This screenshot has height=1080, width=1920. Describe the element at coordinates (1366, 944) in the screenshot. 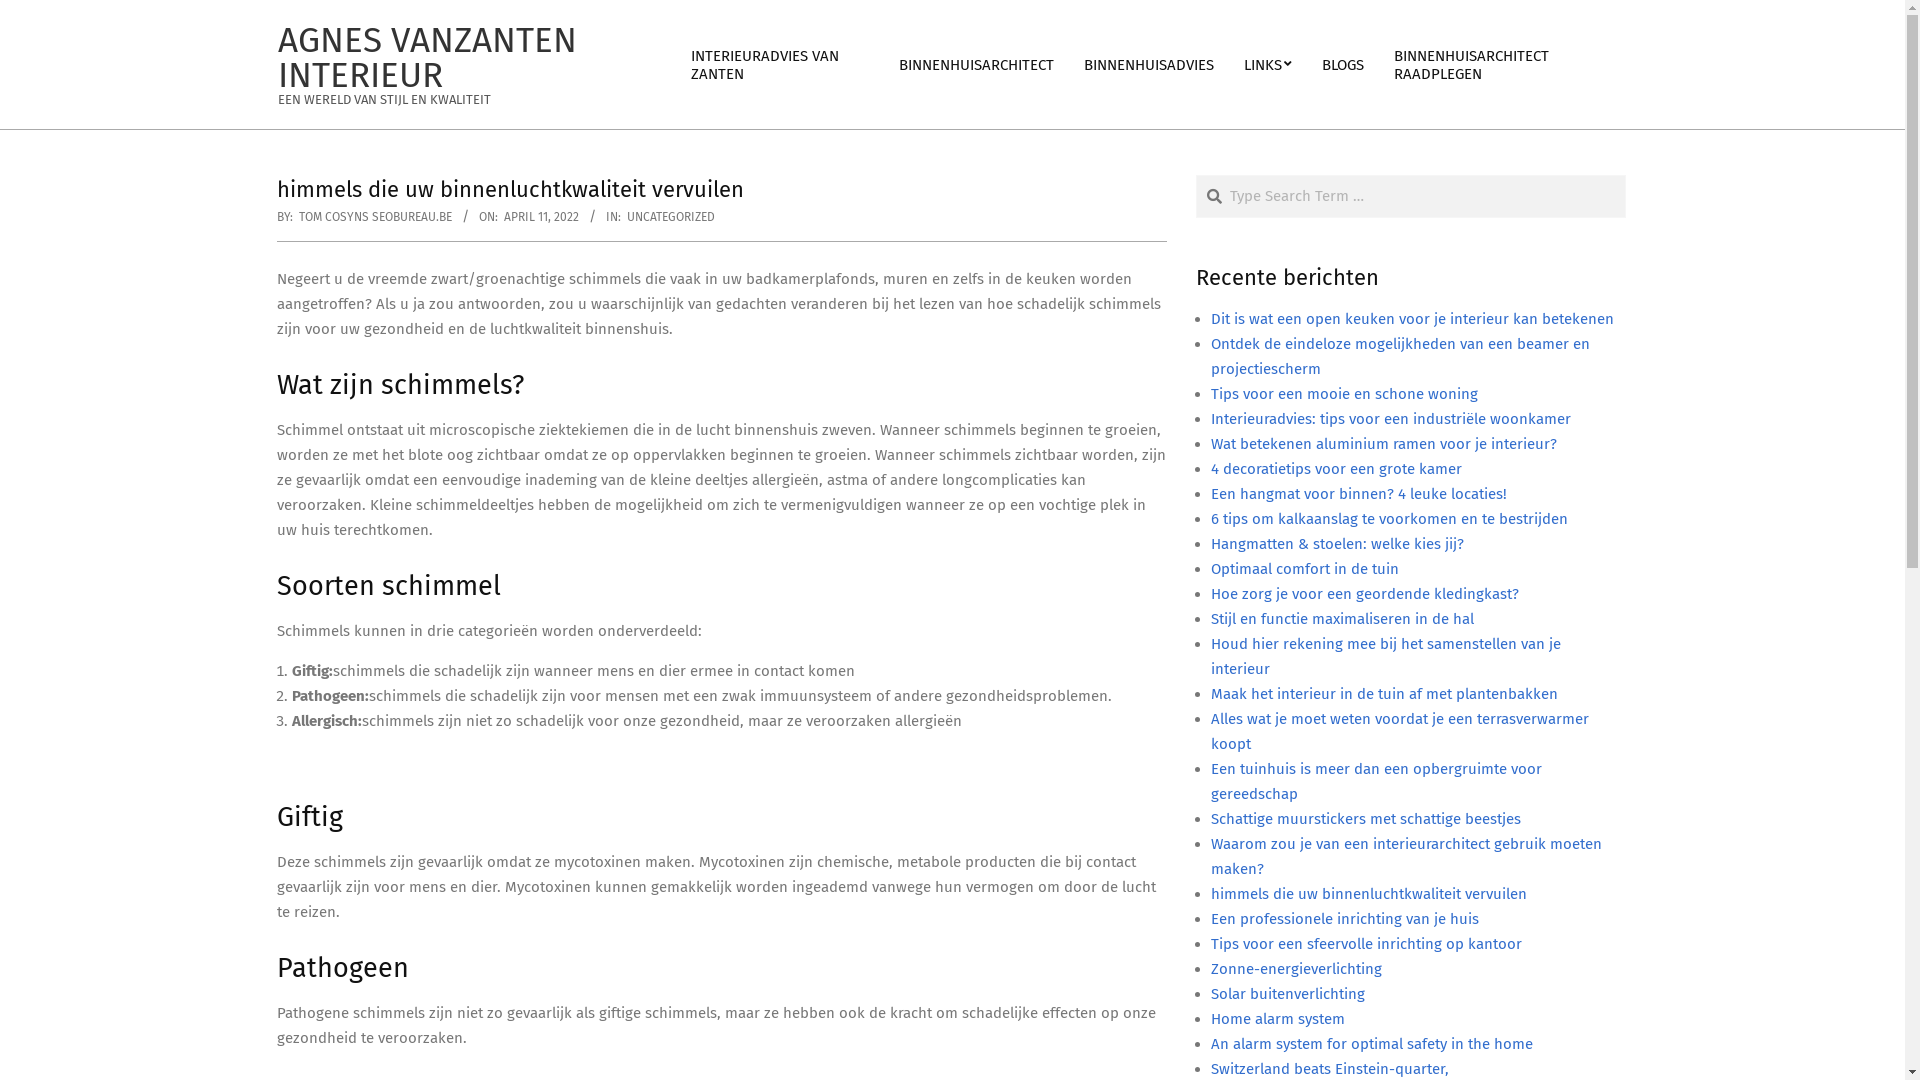

I see `Tips voor een sfeervolle inrichting op kantoor` at that location.